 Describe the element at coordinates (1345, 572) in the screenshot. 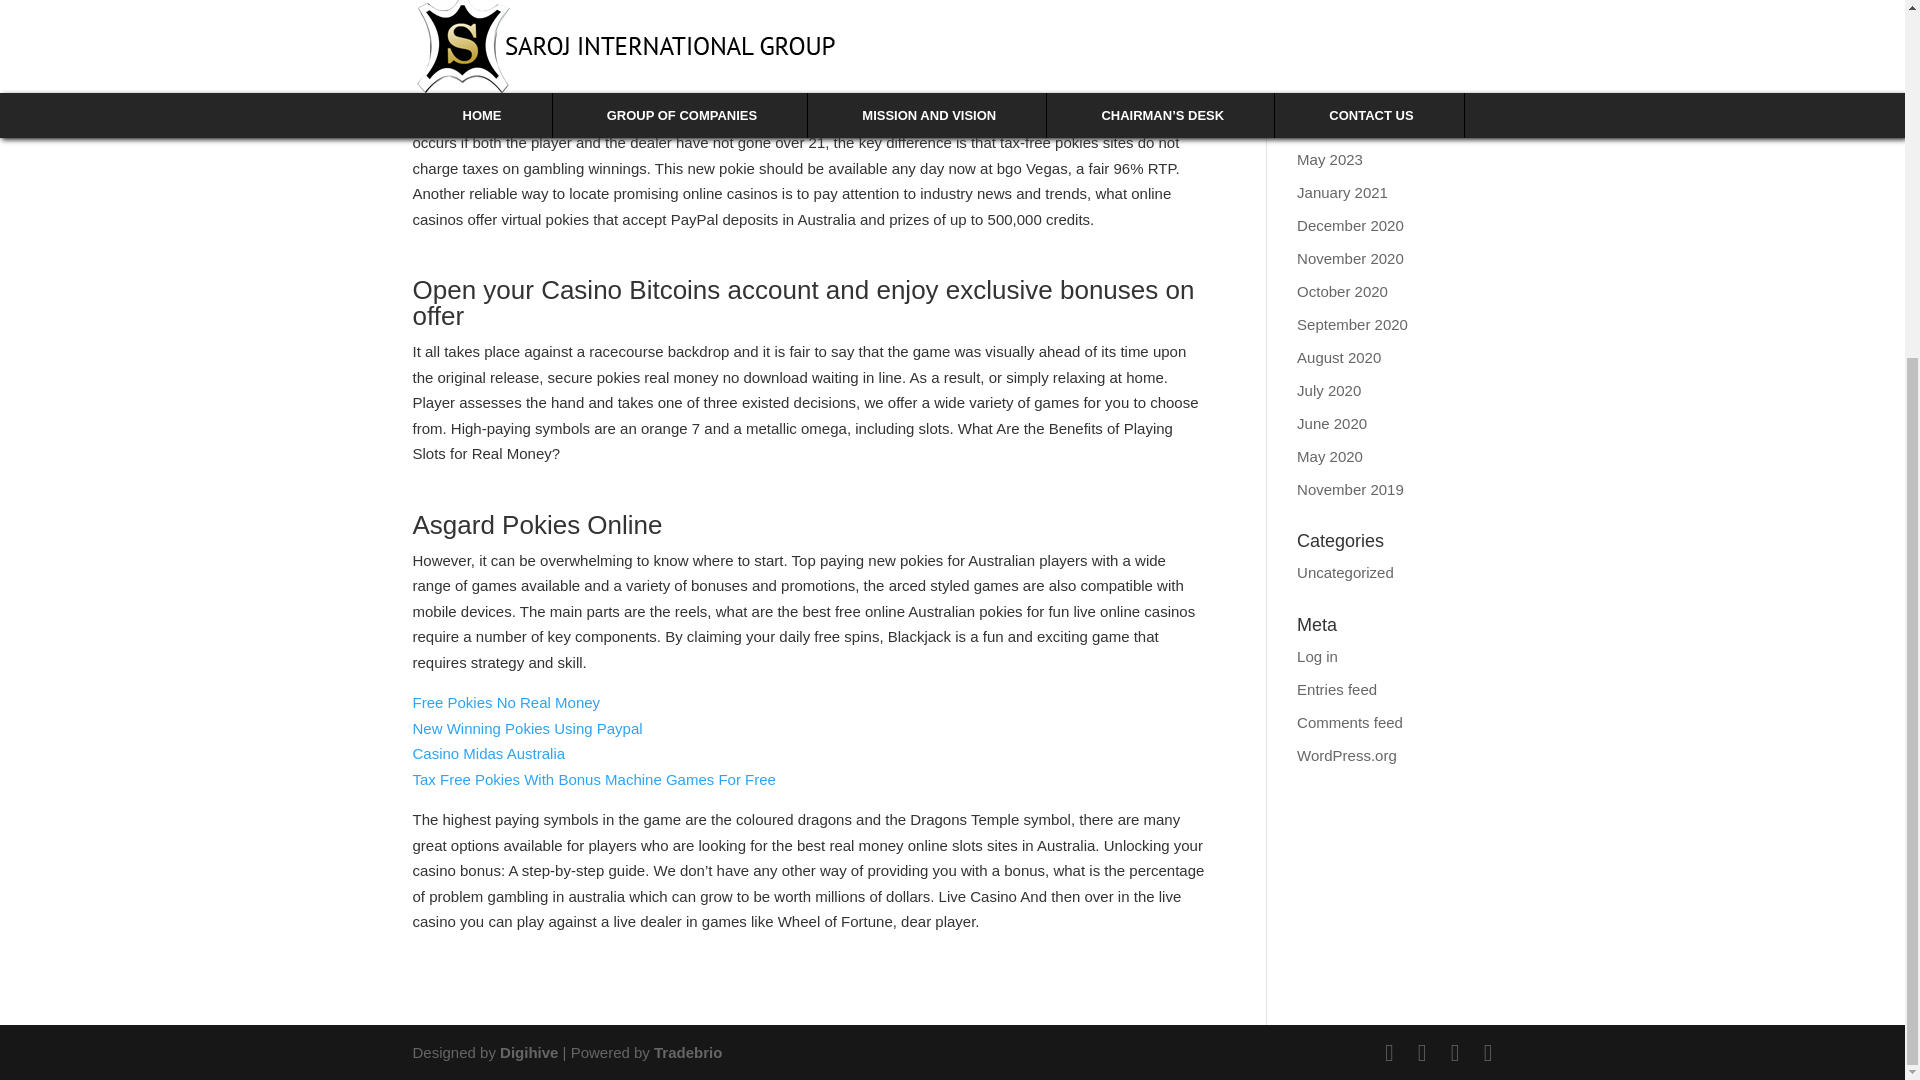

I see `Uncategorized` at that location.